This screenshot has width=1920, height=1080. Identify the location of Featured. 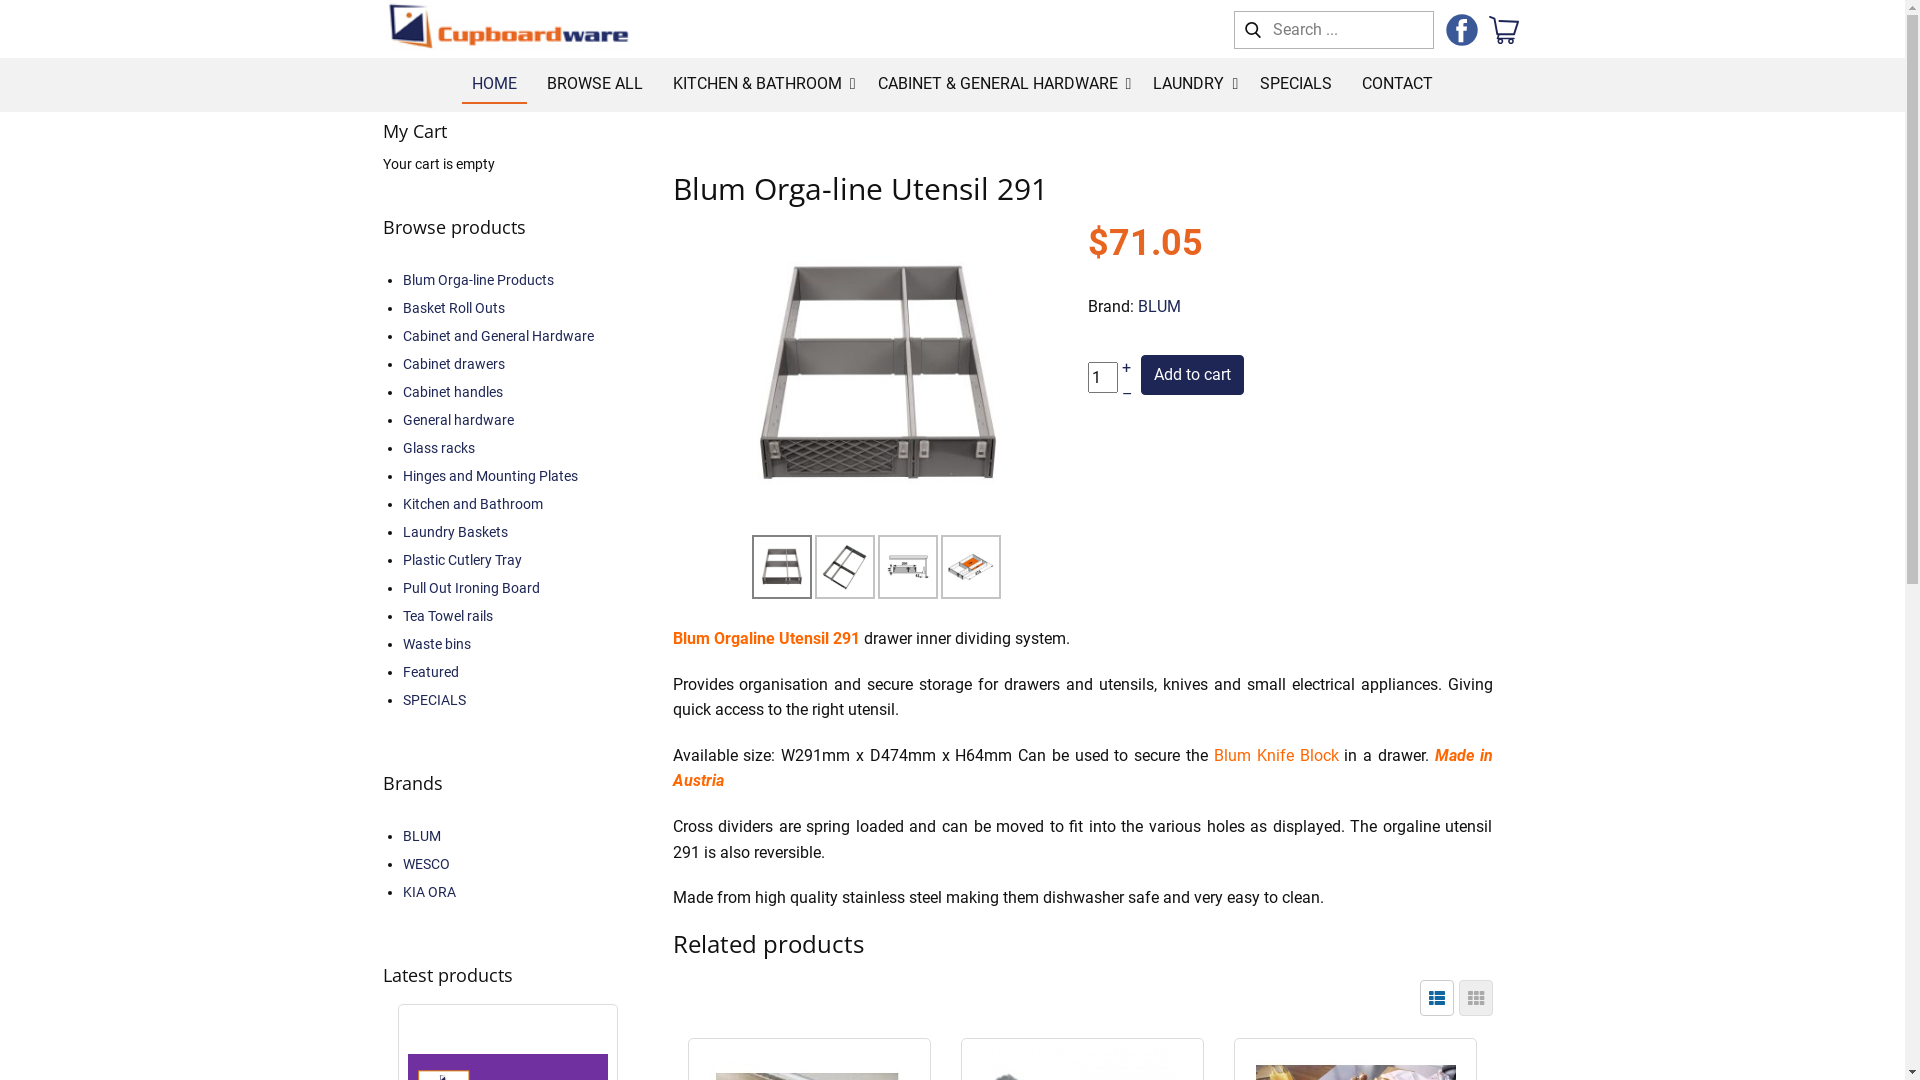
(430, 672).